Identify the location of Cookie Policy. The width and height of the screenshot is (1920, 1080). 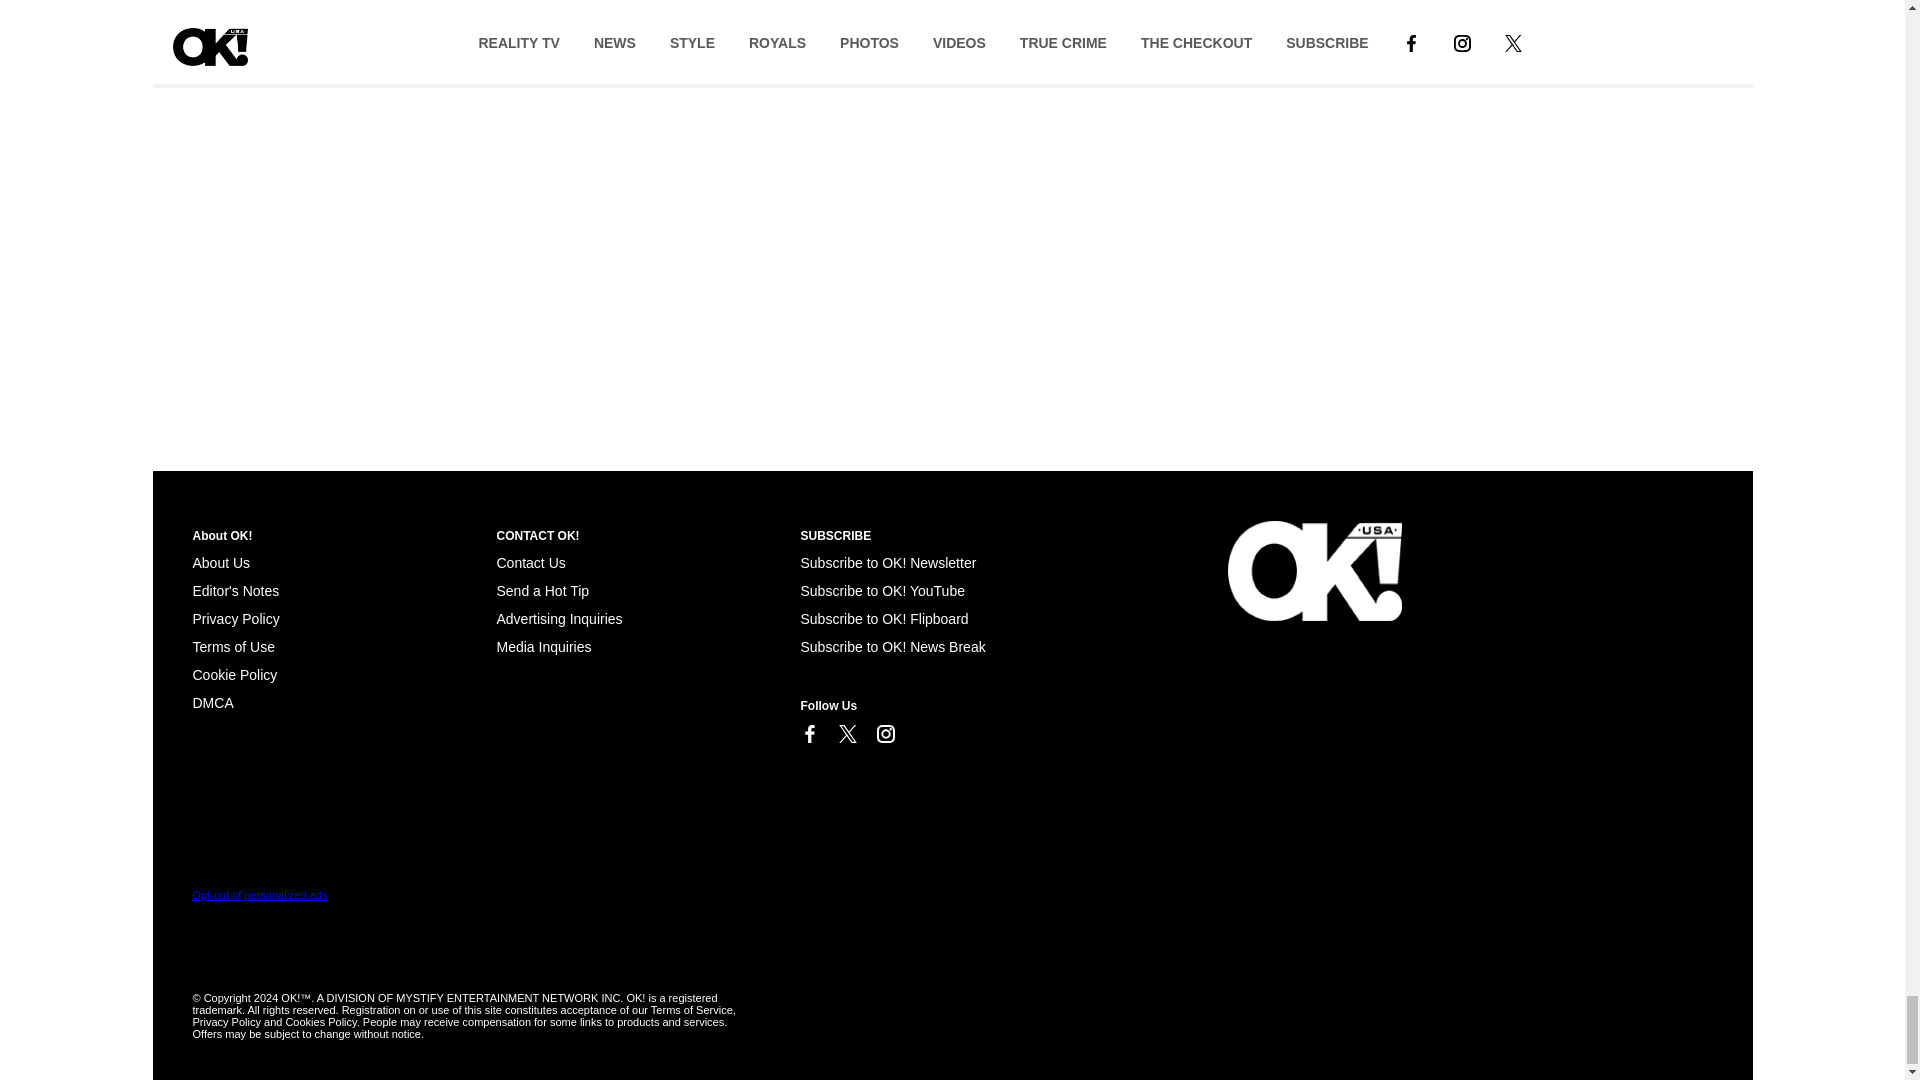
(212, 702).